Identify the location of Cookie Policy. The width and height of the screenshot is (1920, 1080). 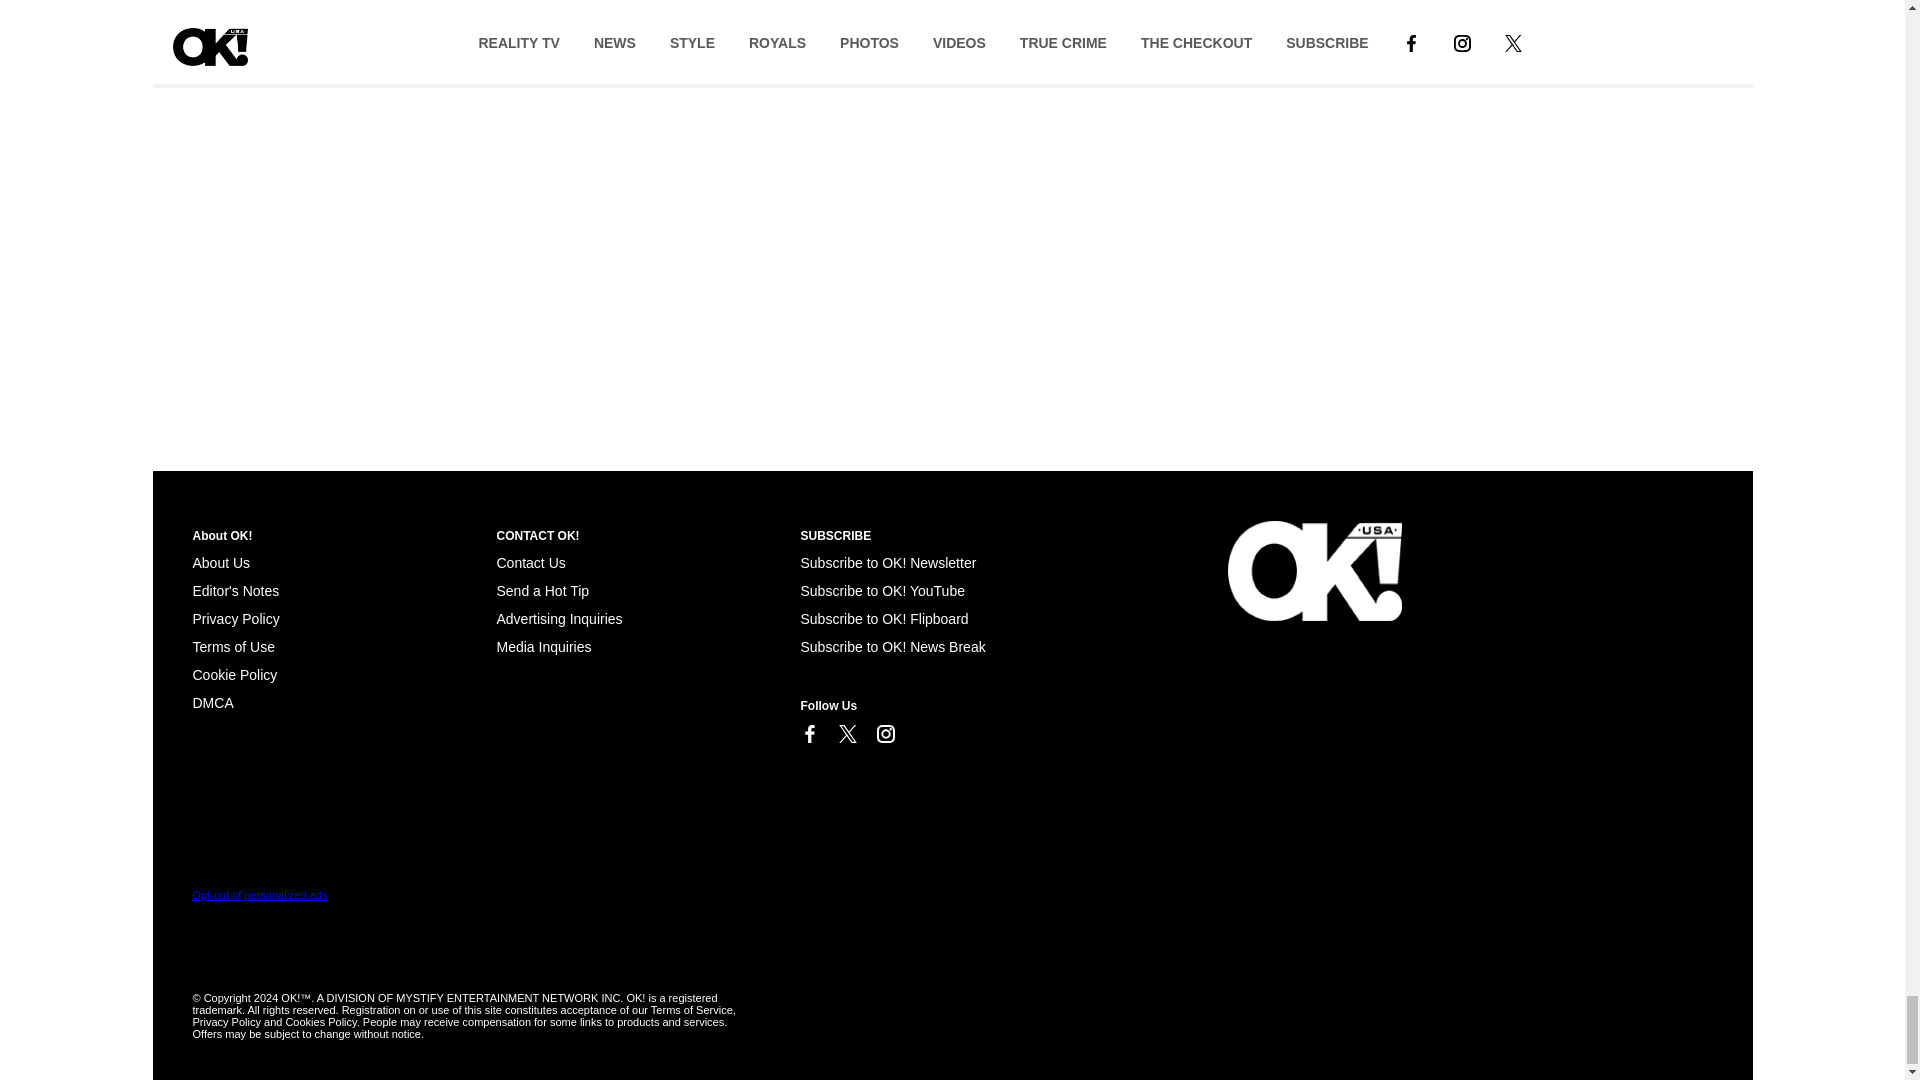
(212, 702).